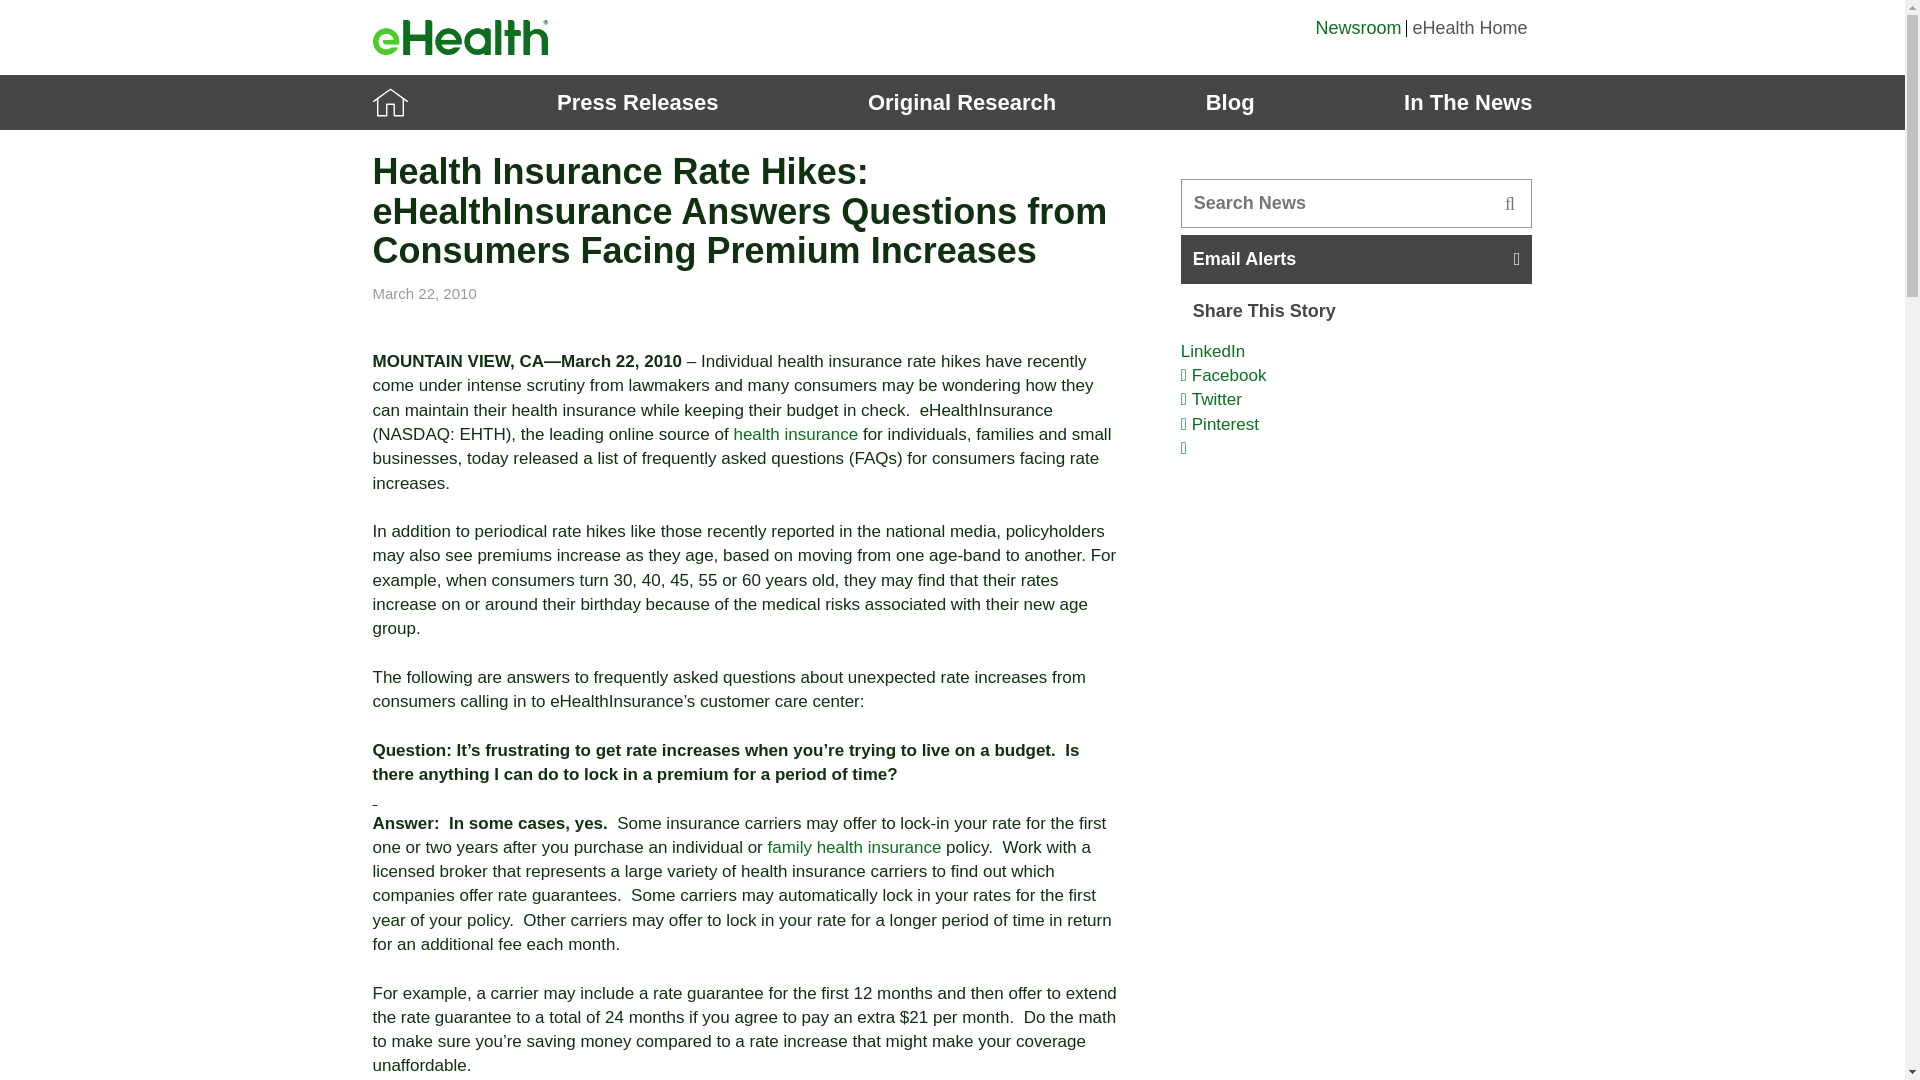 The height and width of the screenshot is (1080, 1920). I want to click on health insurance, so click(796, 434).